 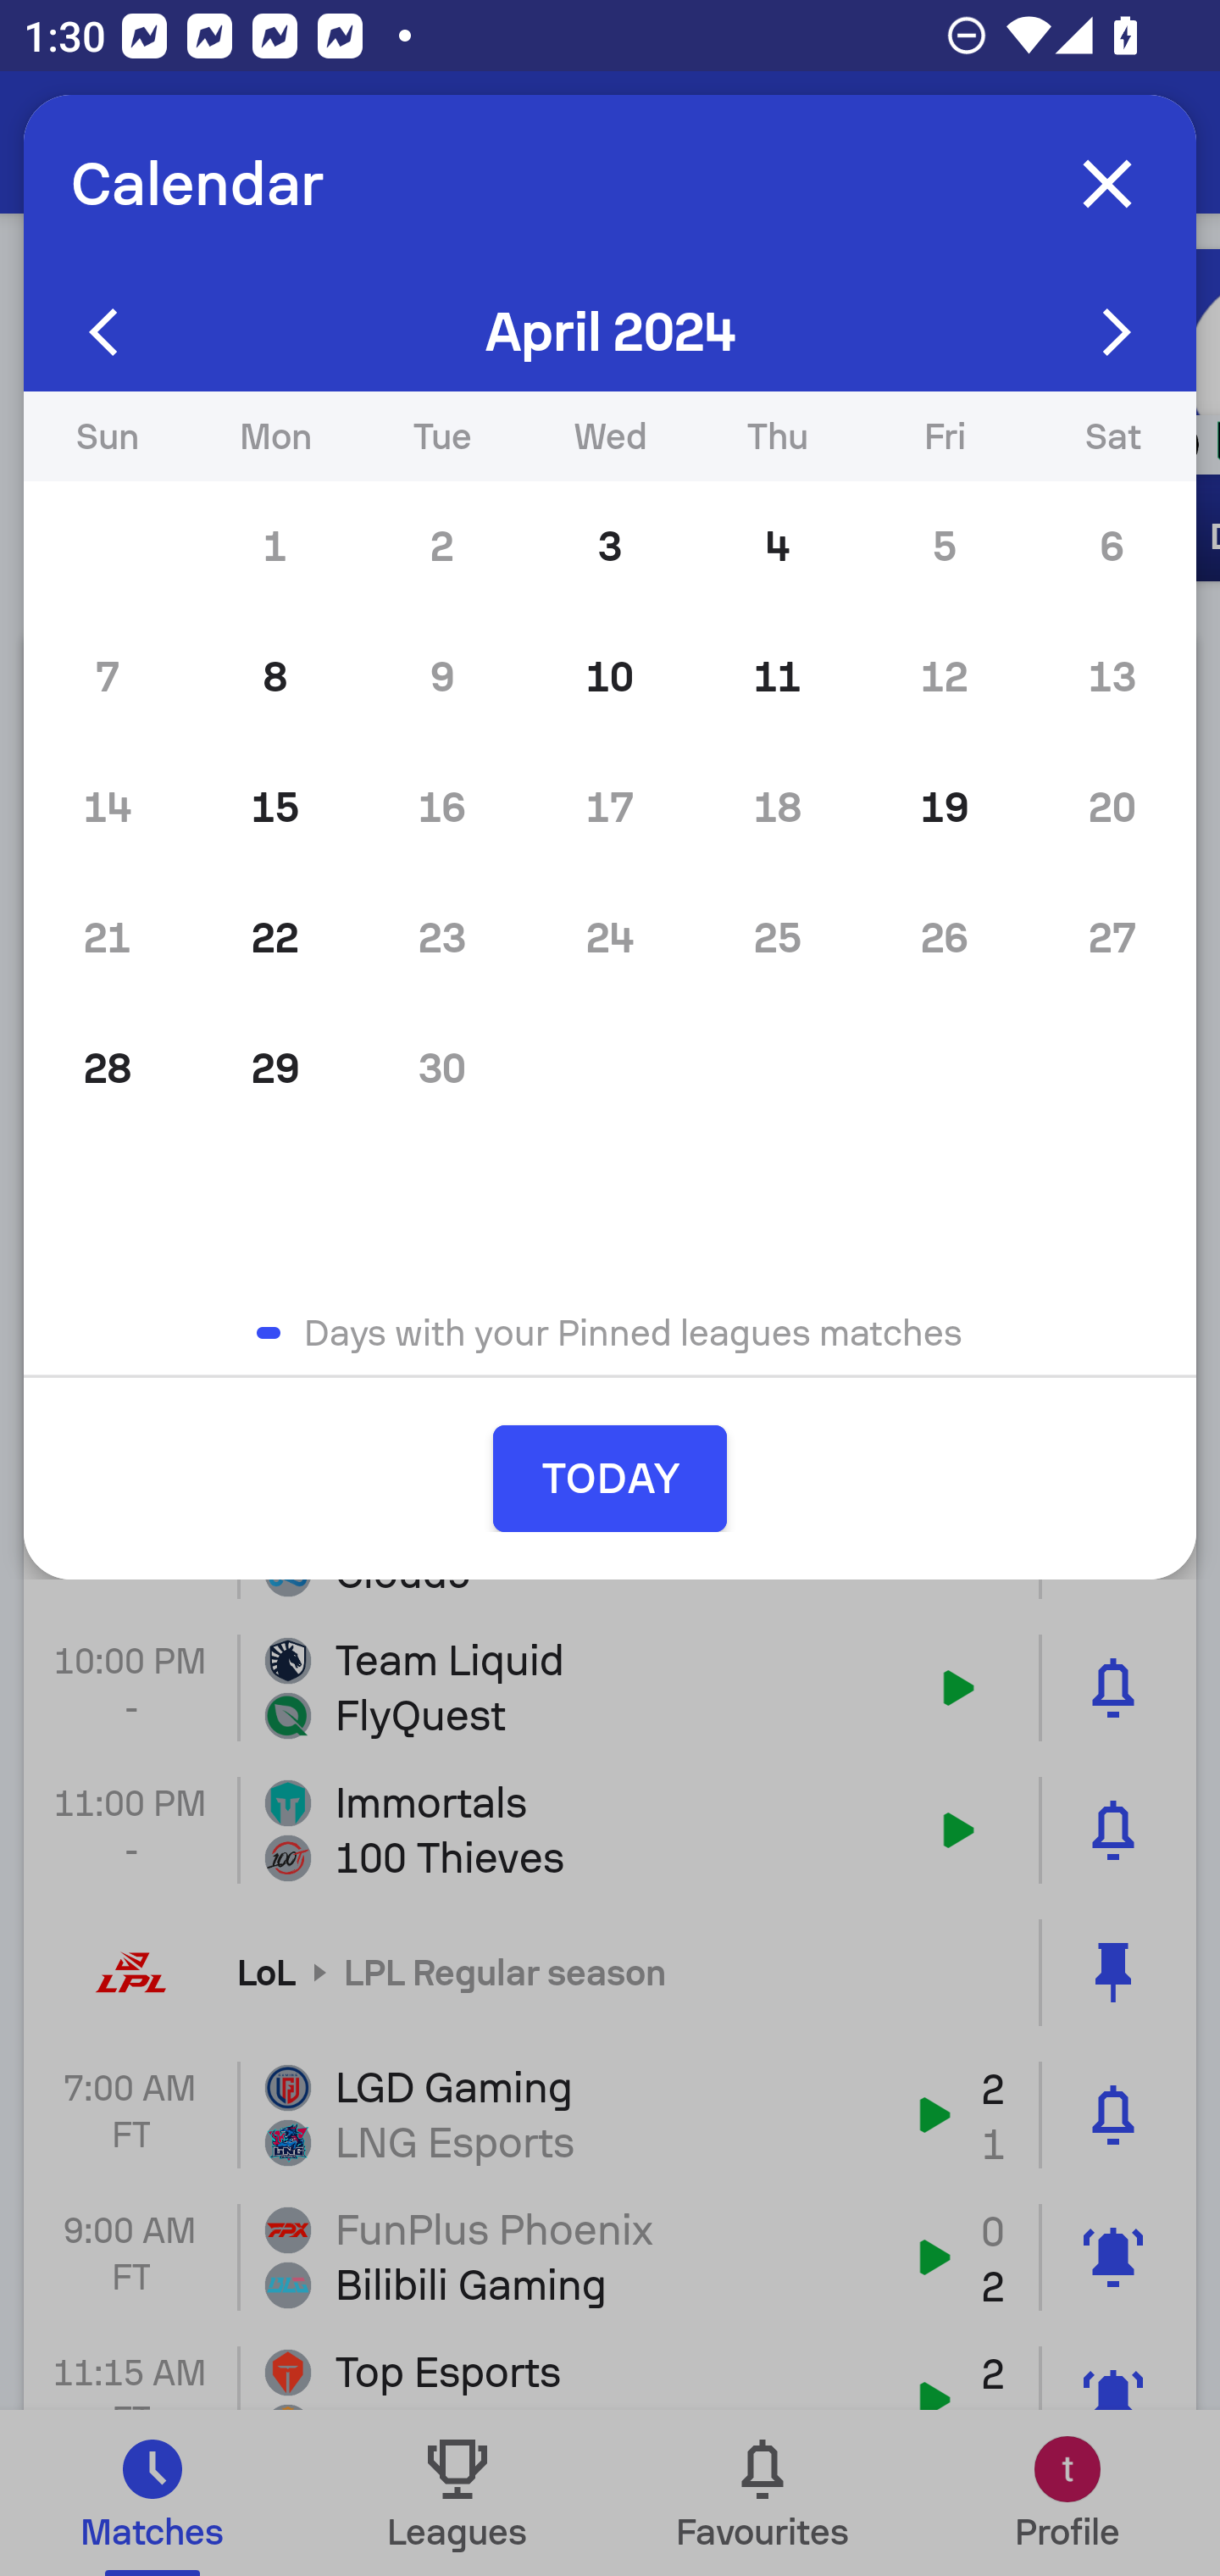 What do you see at coordinates (188, 142) in the screenshot?
I see `Esports` at bounding box center [188, 142].